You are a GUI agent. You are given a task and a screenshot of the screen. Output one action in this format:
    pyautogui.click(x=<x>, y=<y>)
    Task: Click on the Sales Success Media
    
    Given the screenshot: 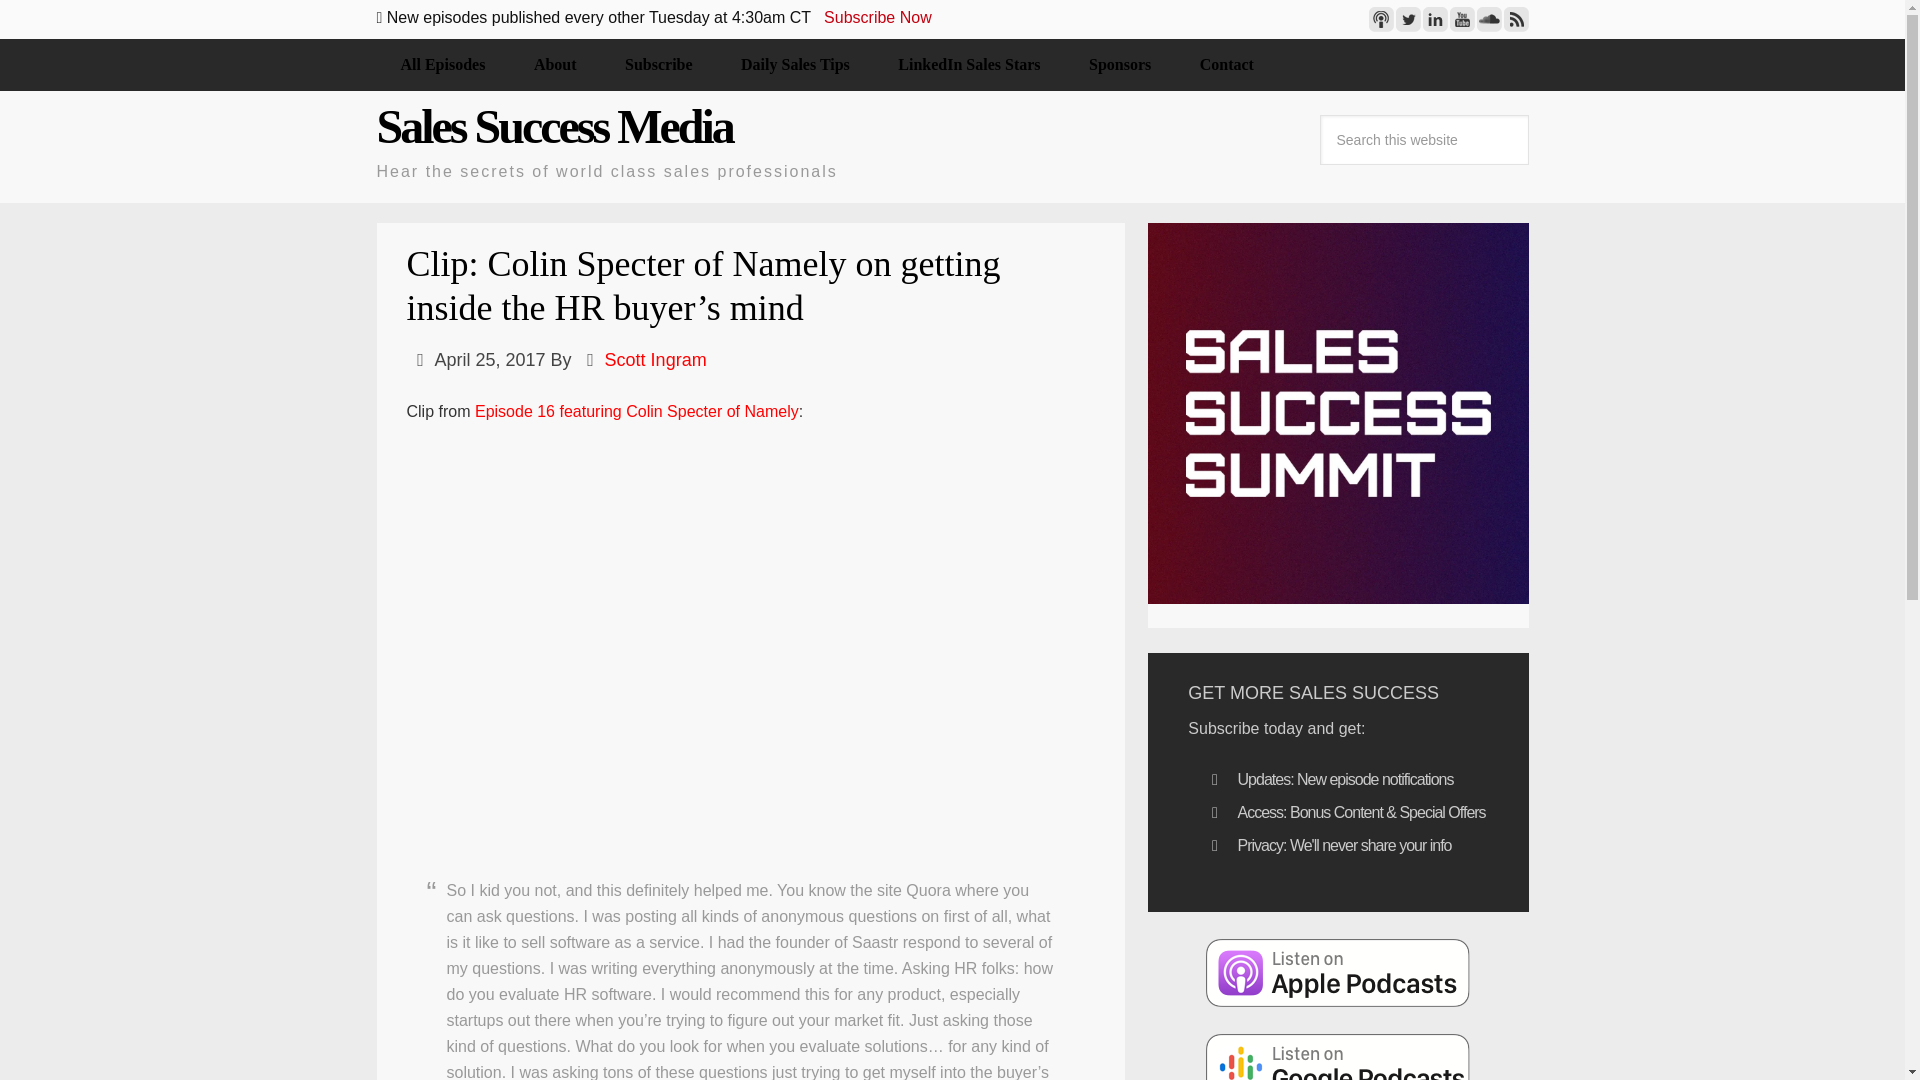 What is the action you would take?
    pyautogui.click(x=554, y=126)
    